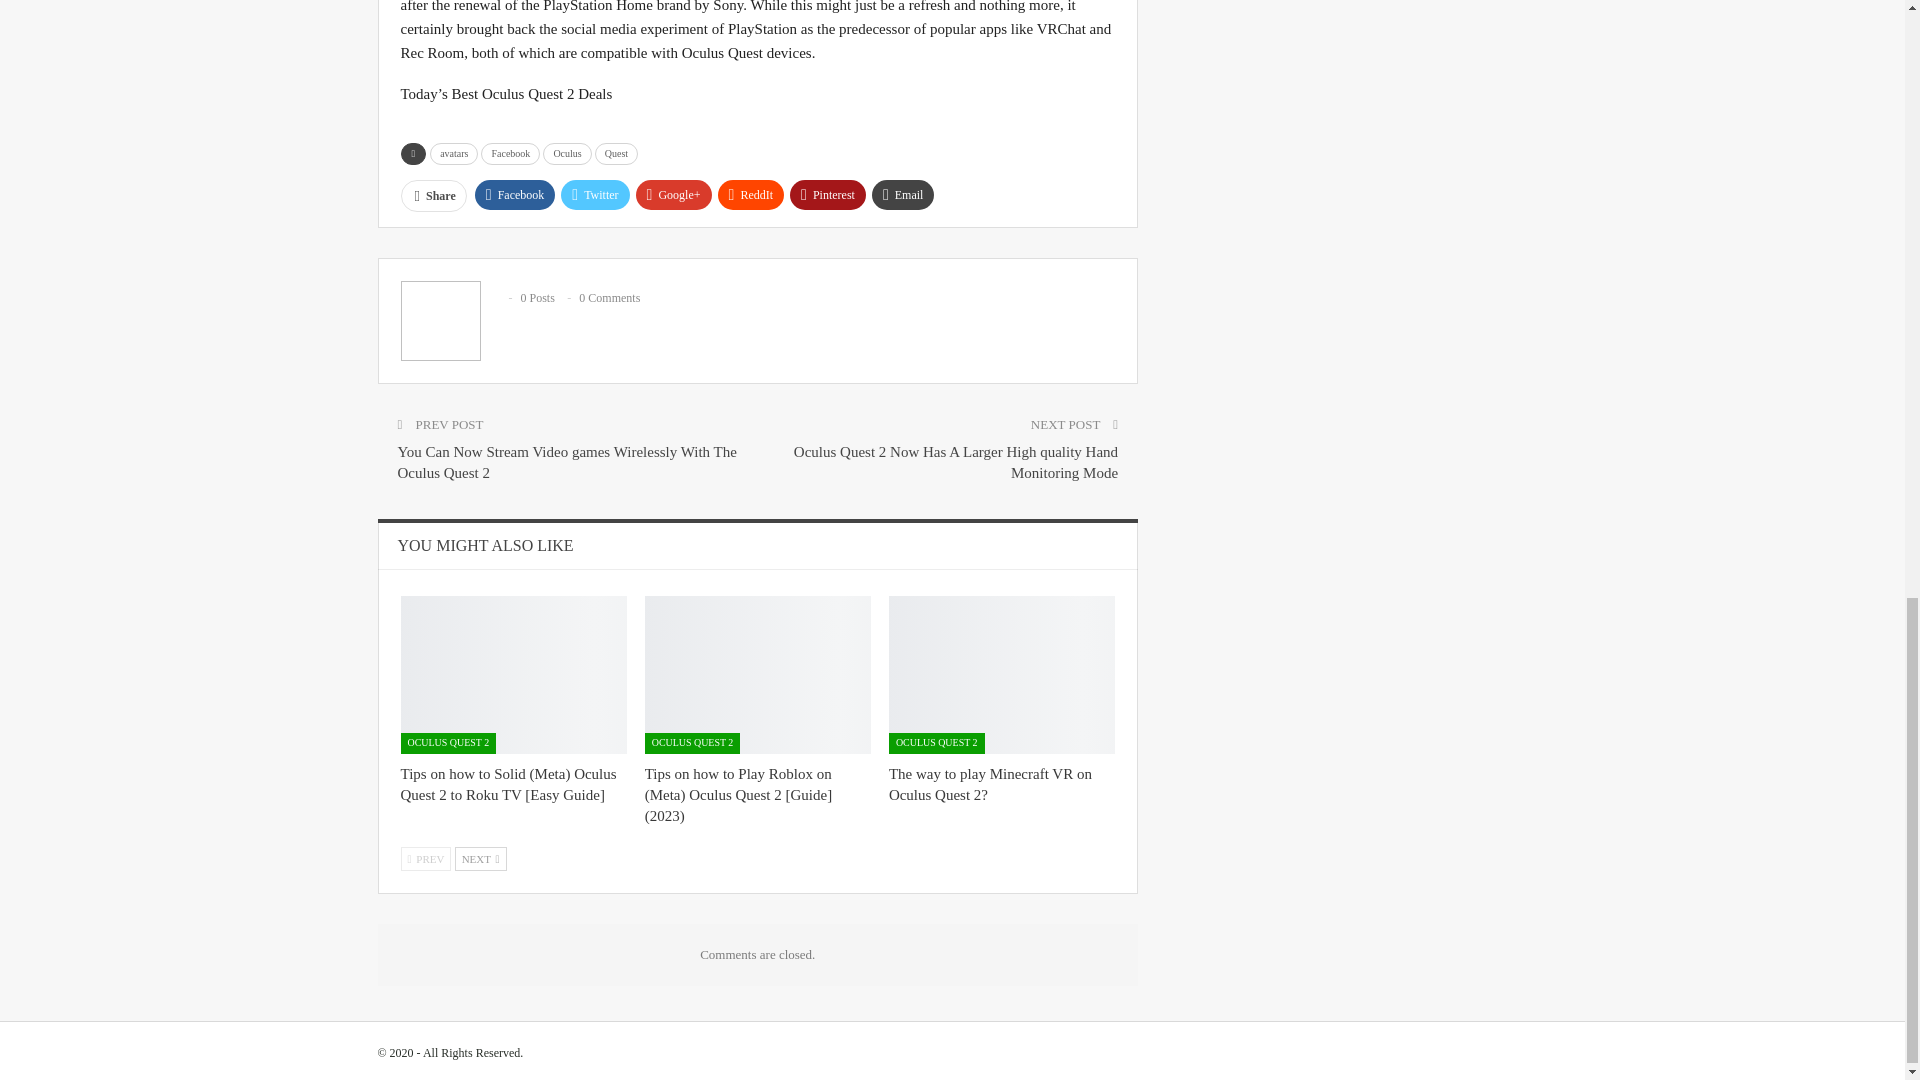 The width and height of the screenshot is (1920, 1080). Describe the element at coordinates (515, 194) in the screenshot. I see `Facebook` at that location.